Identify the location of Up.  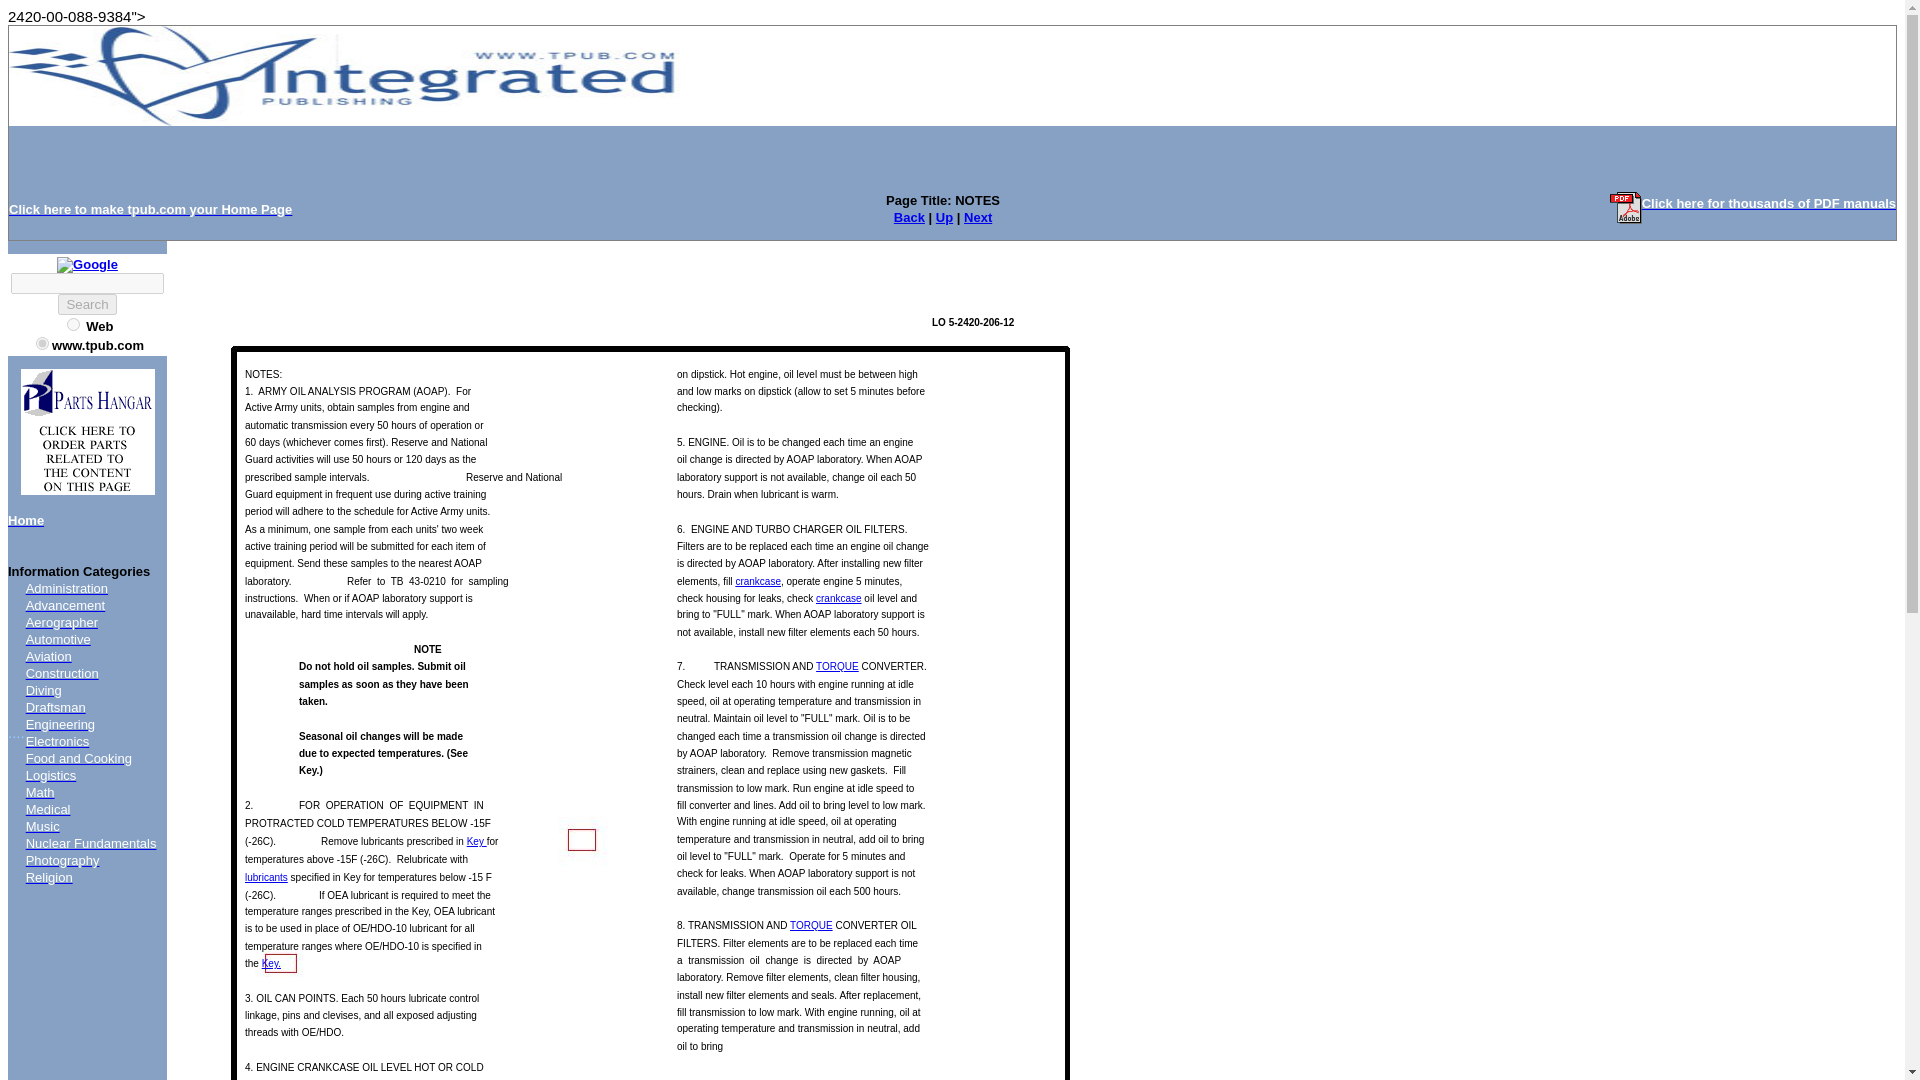
(944, 216).